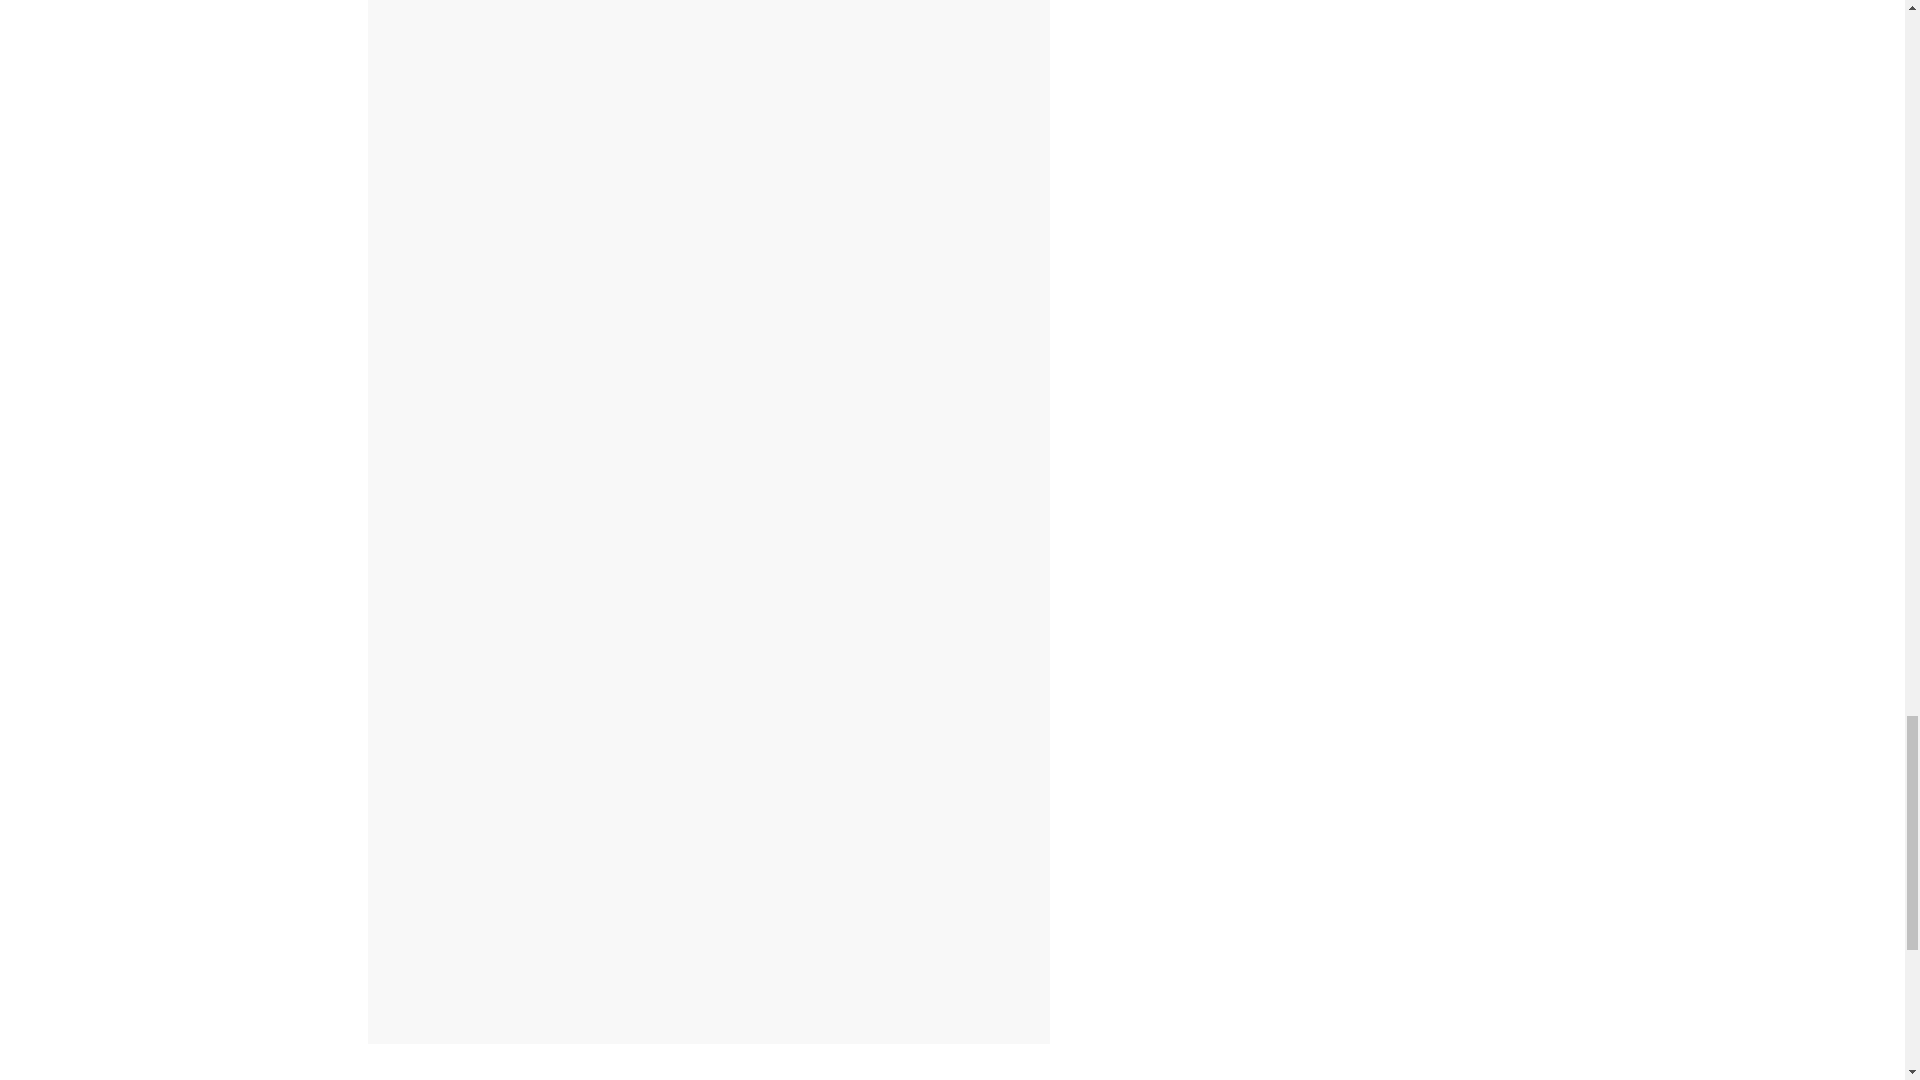 The image size is (1920, 1080). Describe the element at coordinates (624, 320) in the screenshot. I see `Artists` at that location.